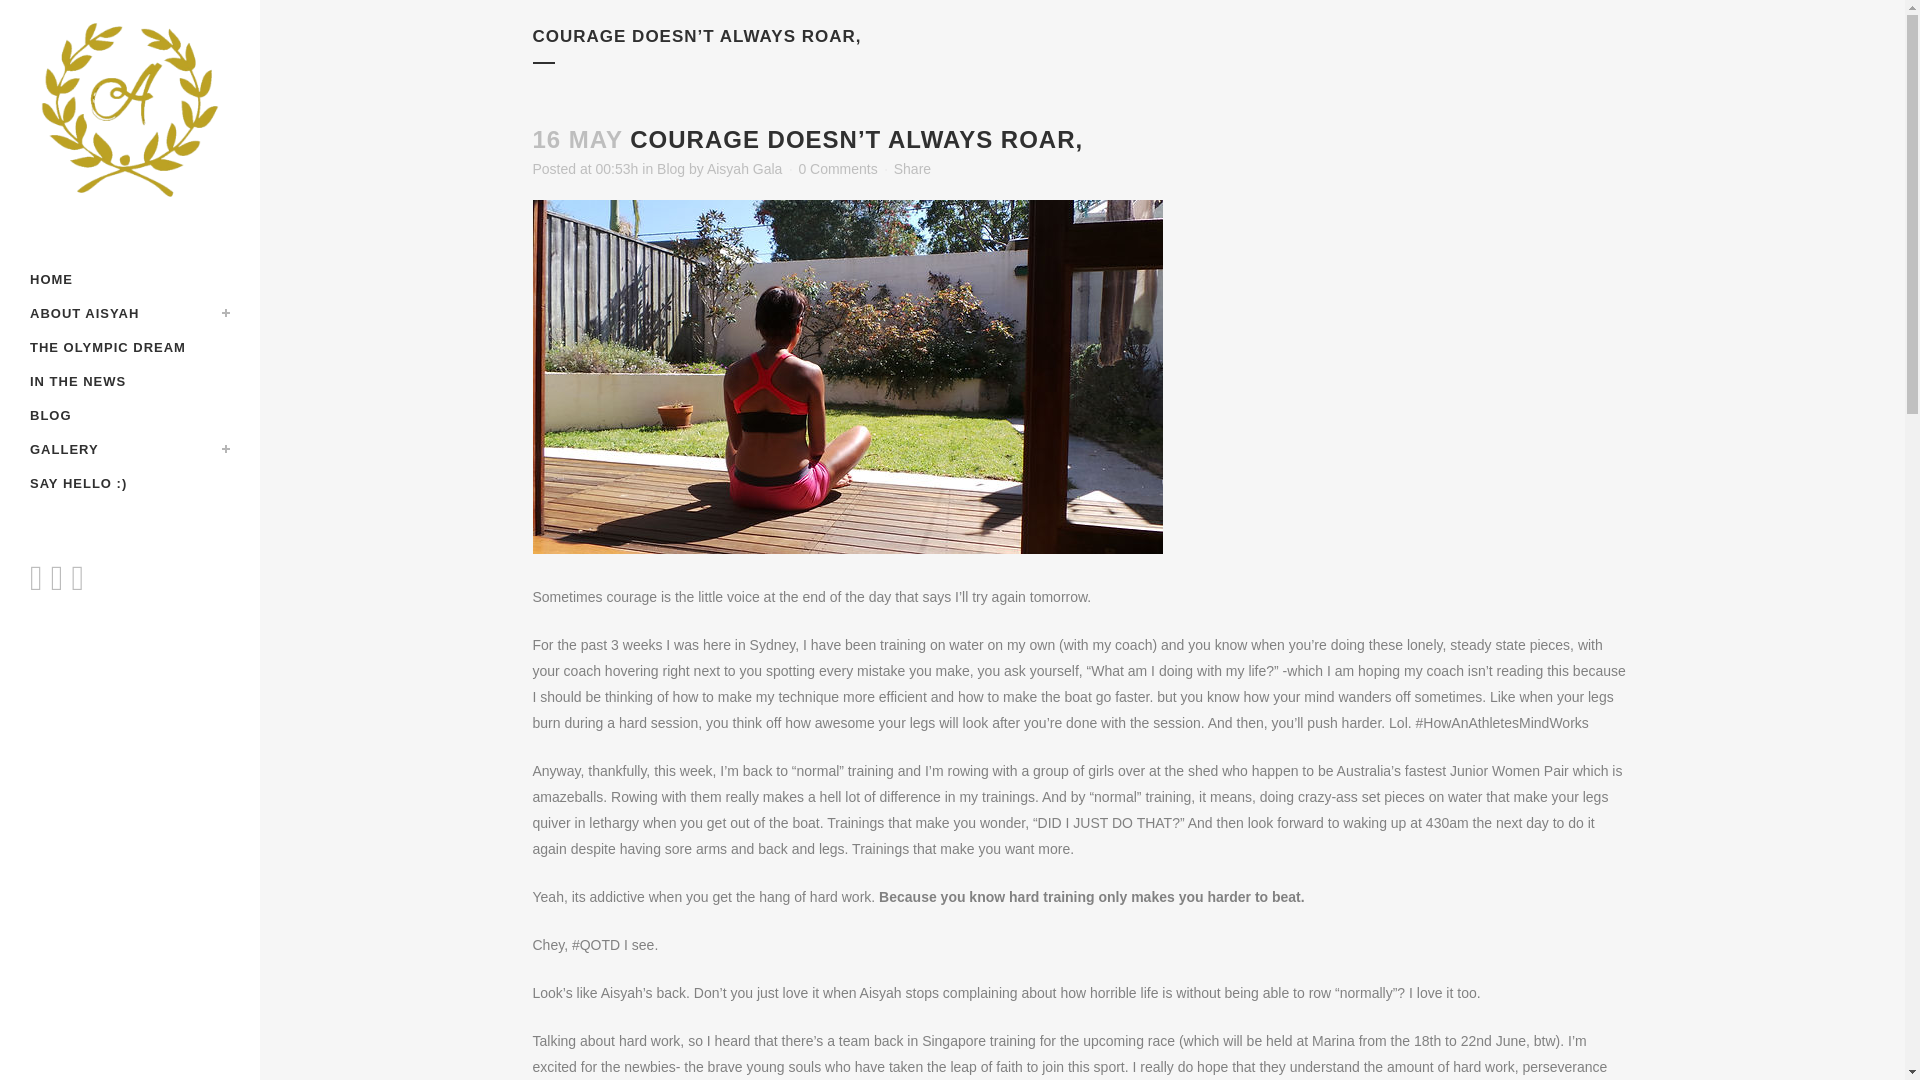  I want to click on ABOUT AISYAH, so click(130, 314).